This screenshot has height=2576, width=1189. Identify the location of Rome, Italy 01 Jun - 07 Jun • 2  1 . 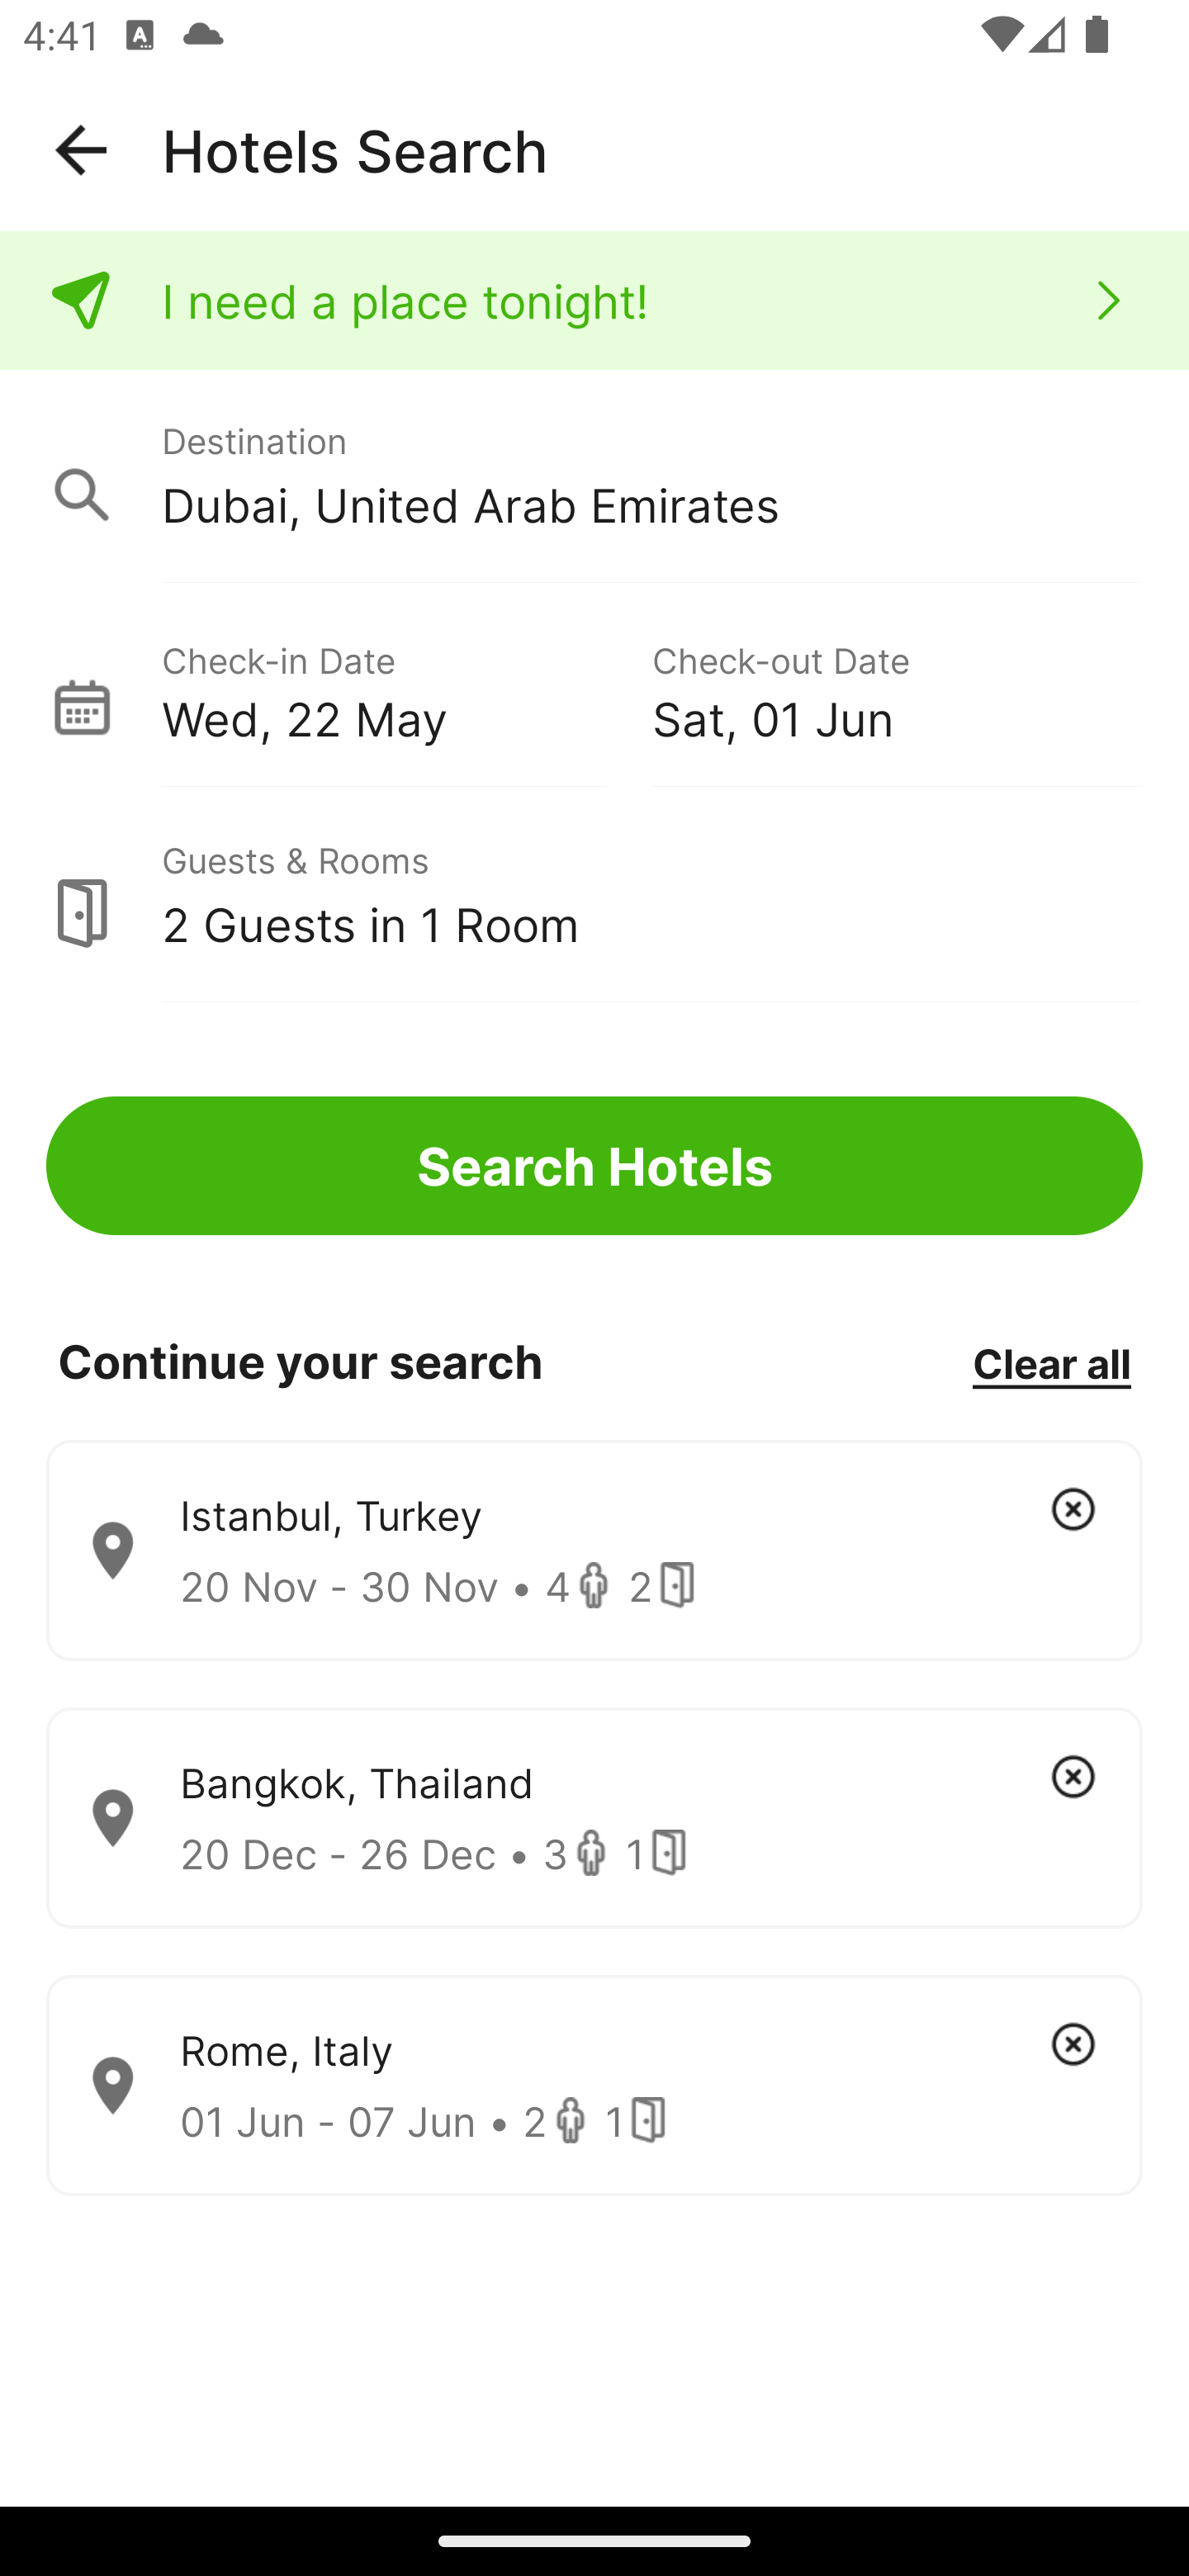
(594, 2086).